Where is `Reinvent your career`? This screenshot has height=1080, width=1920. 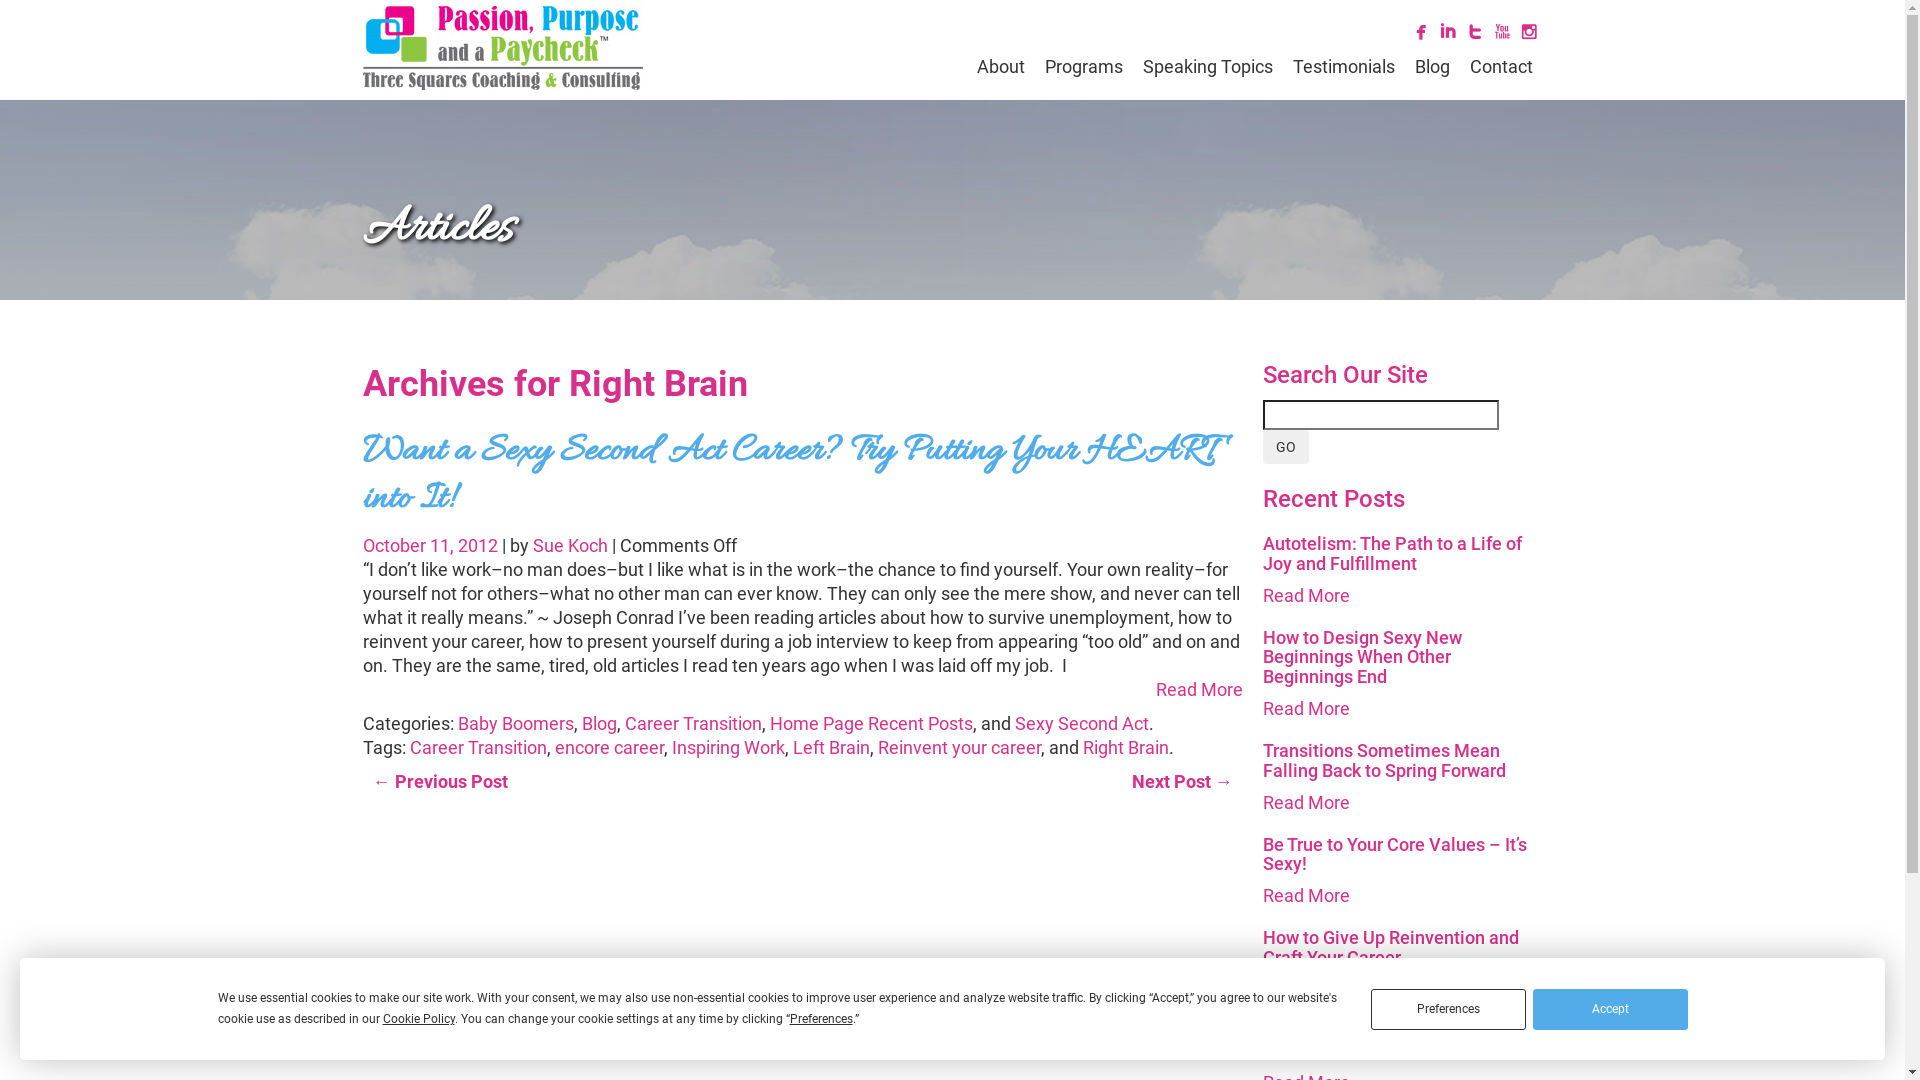 Reinvent your career is located at coordinates (960, 748).